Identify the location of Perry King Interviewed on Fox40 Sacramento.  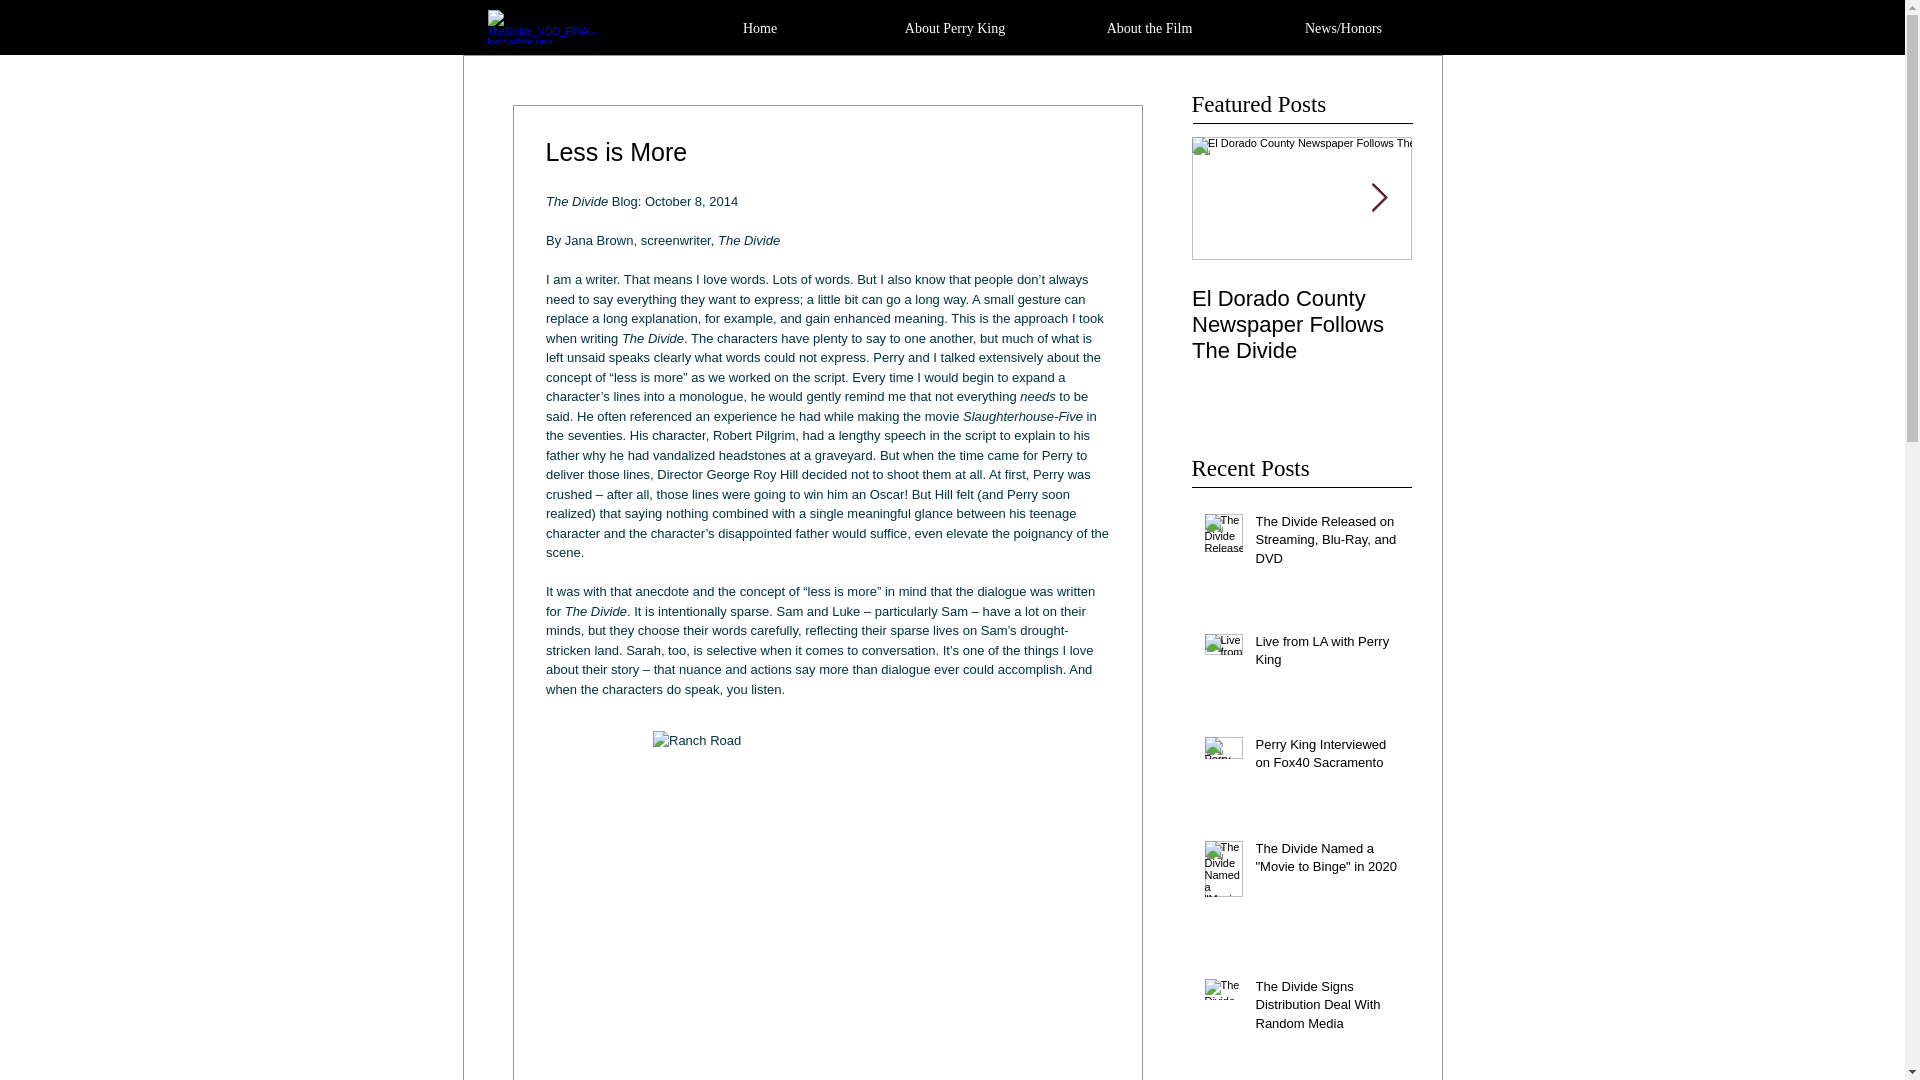
(1327, 757).